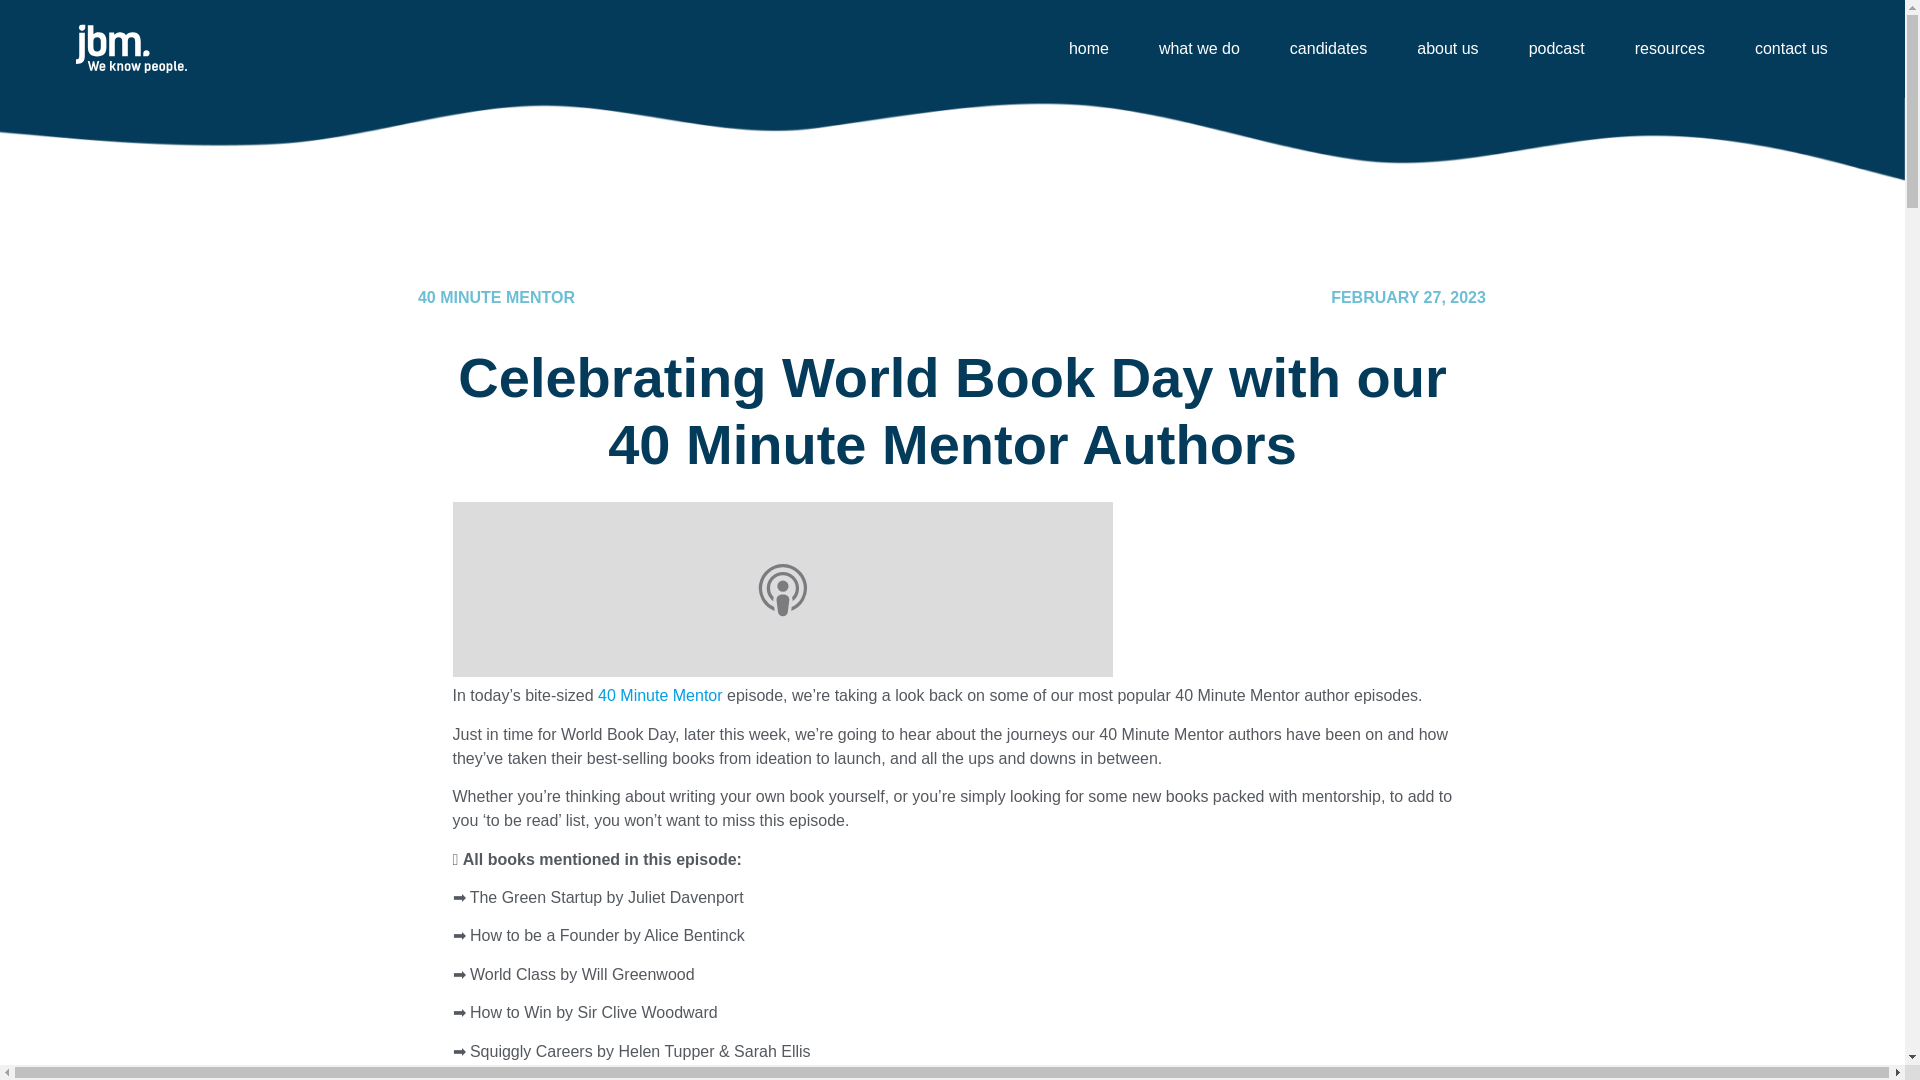 The image size is (1920, 1080). I want to click on contact us, so click(1791, 48).